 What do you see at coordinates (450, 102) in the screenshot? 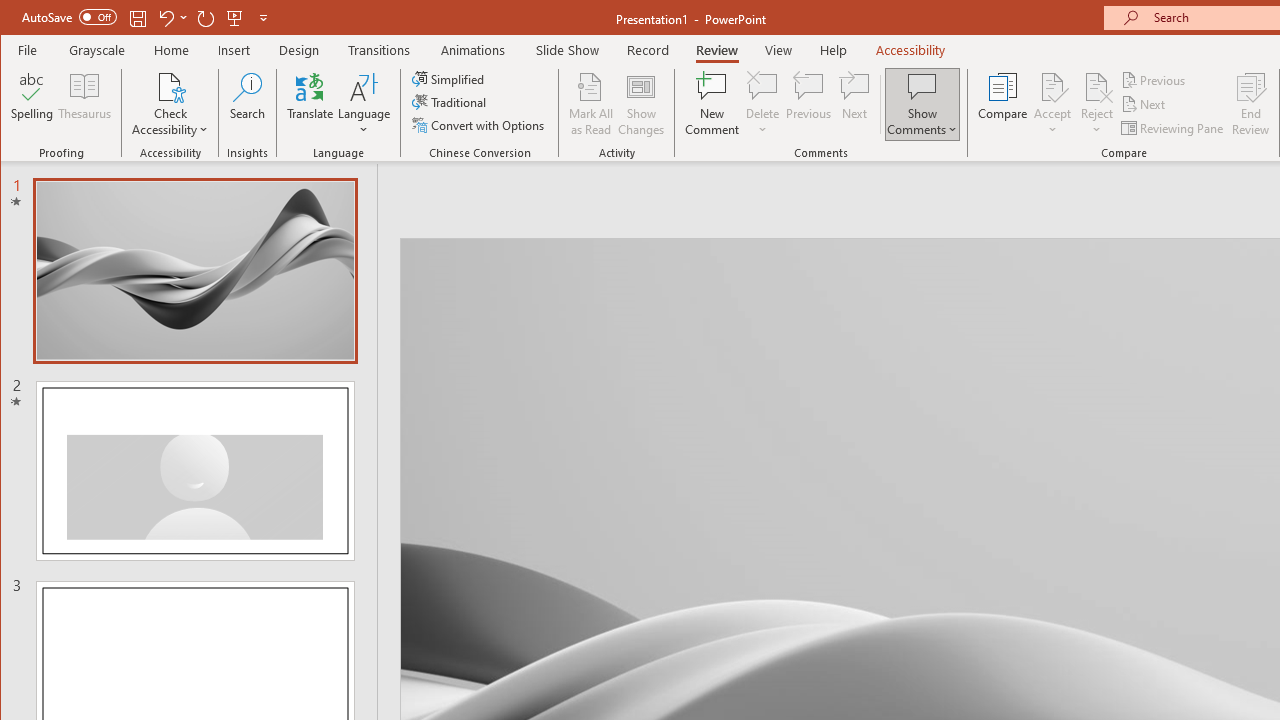
I see `Traditional` at bounding box center [450, 102].